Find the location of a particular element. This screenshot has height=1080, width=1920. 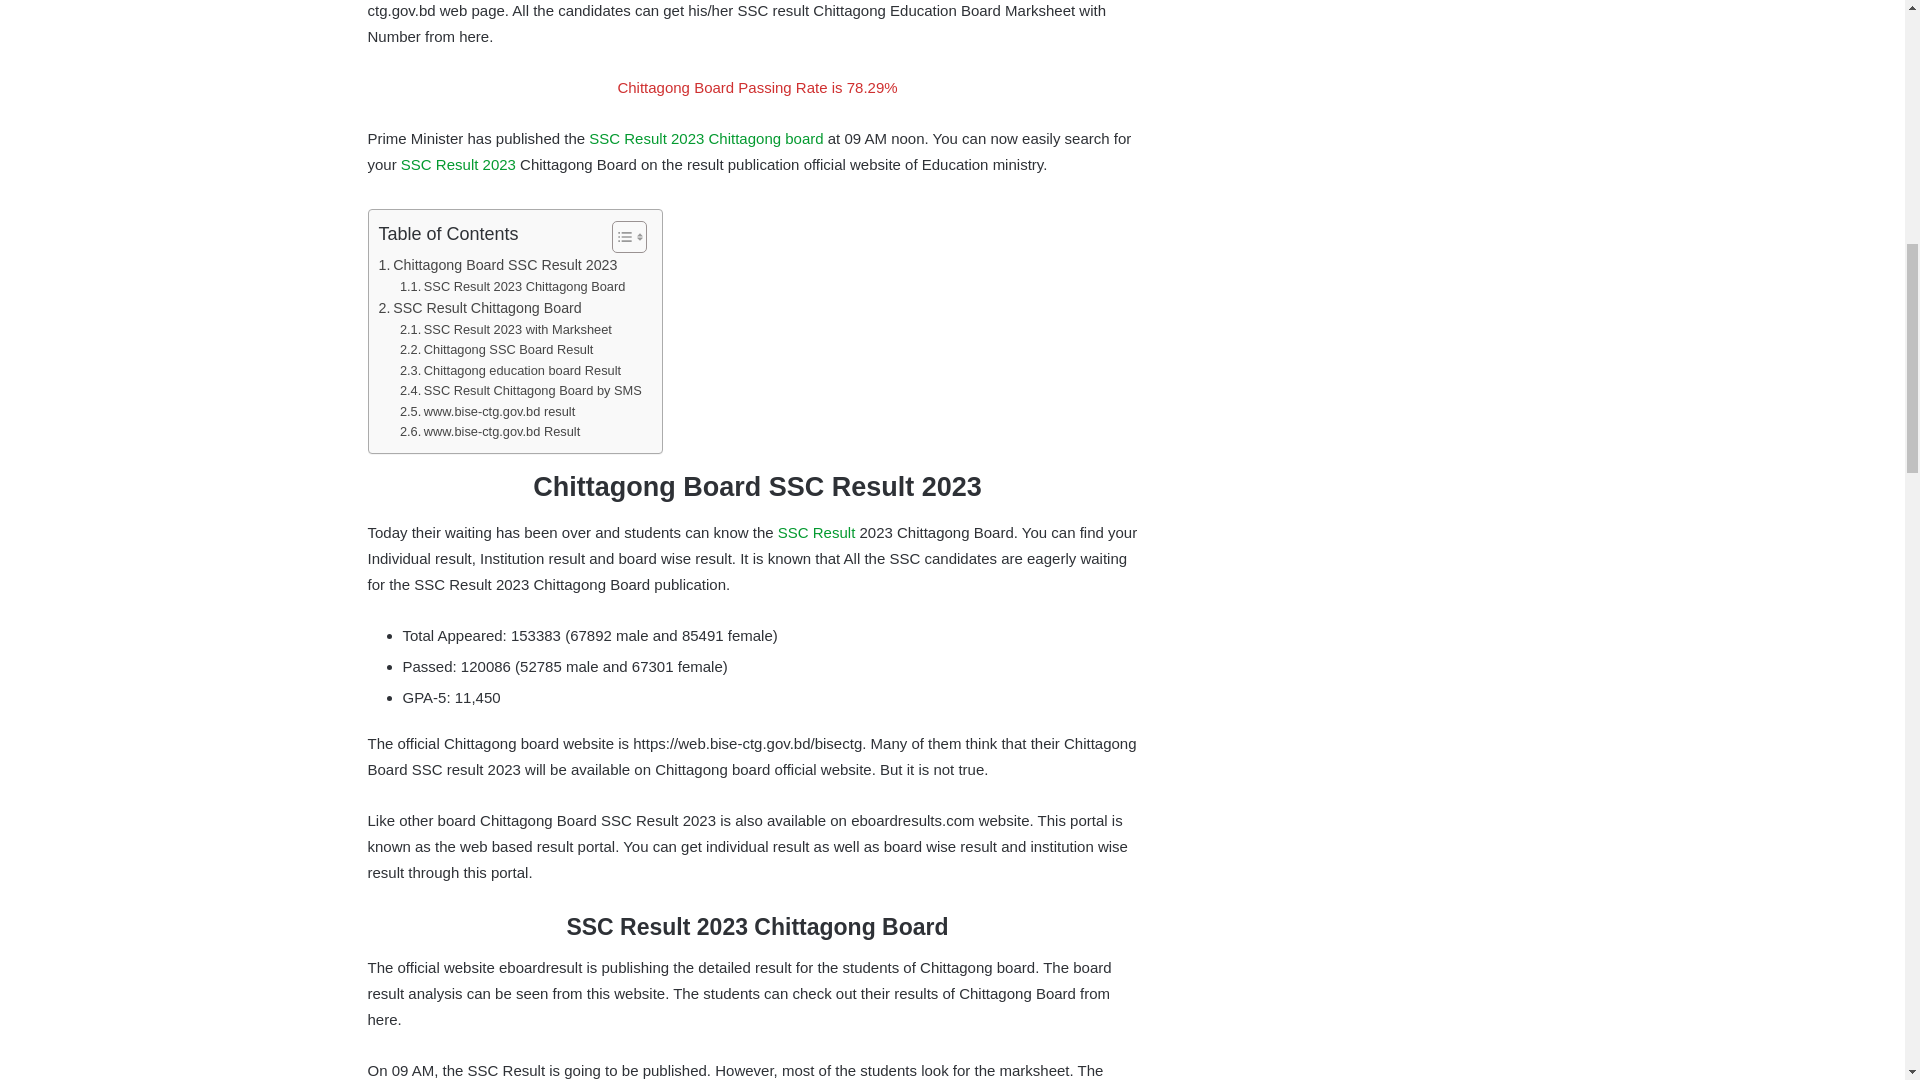

Chittagong Board SSC Result 2023 is located at coordinates (497, 264).